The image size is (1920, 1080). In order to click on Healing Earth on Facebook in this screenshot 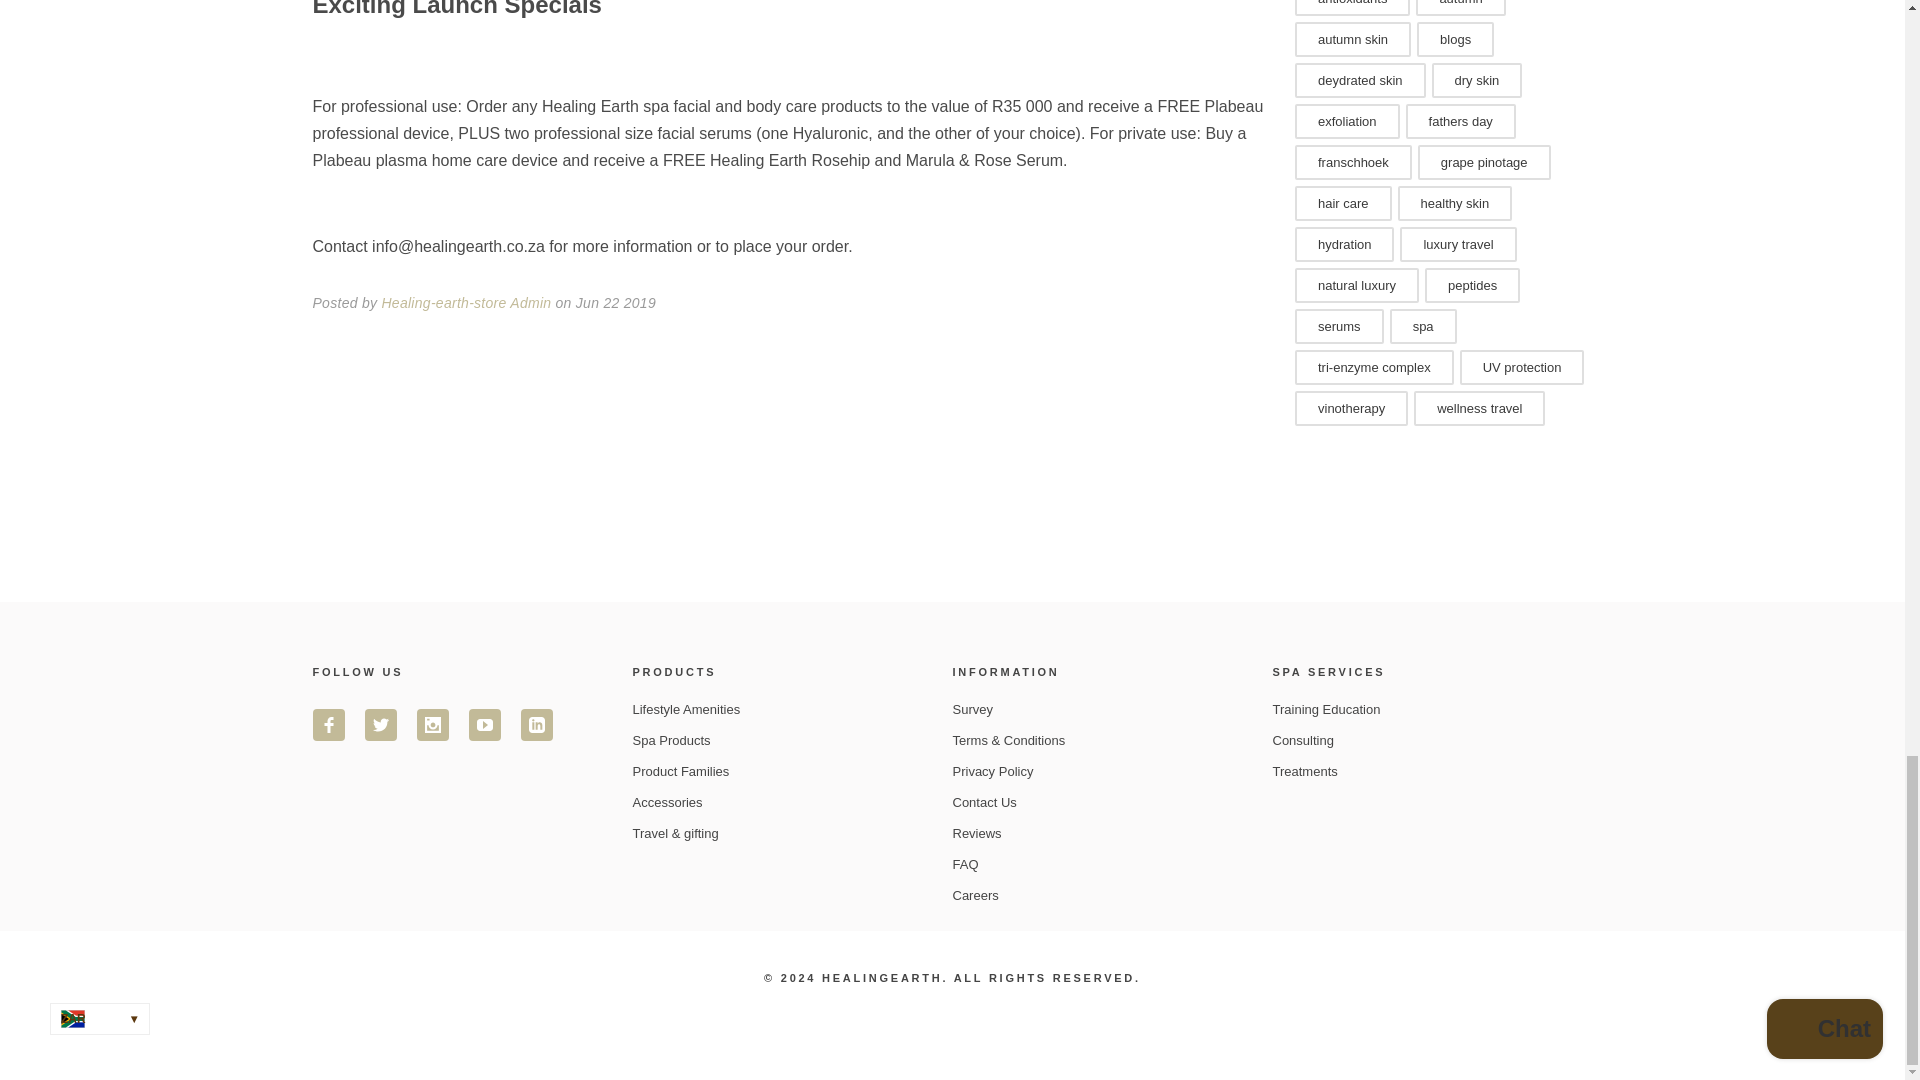, I will do `click(327, 724)`.